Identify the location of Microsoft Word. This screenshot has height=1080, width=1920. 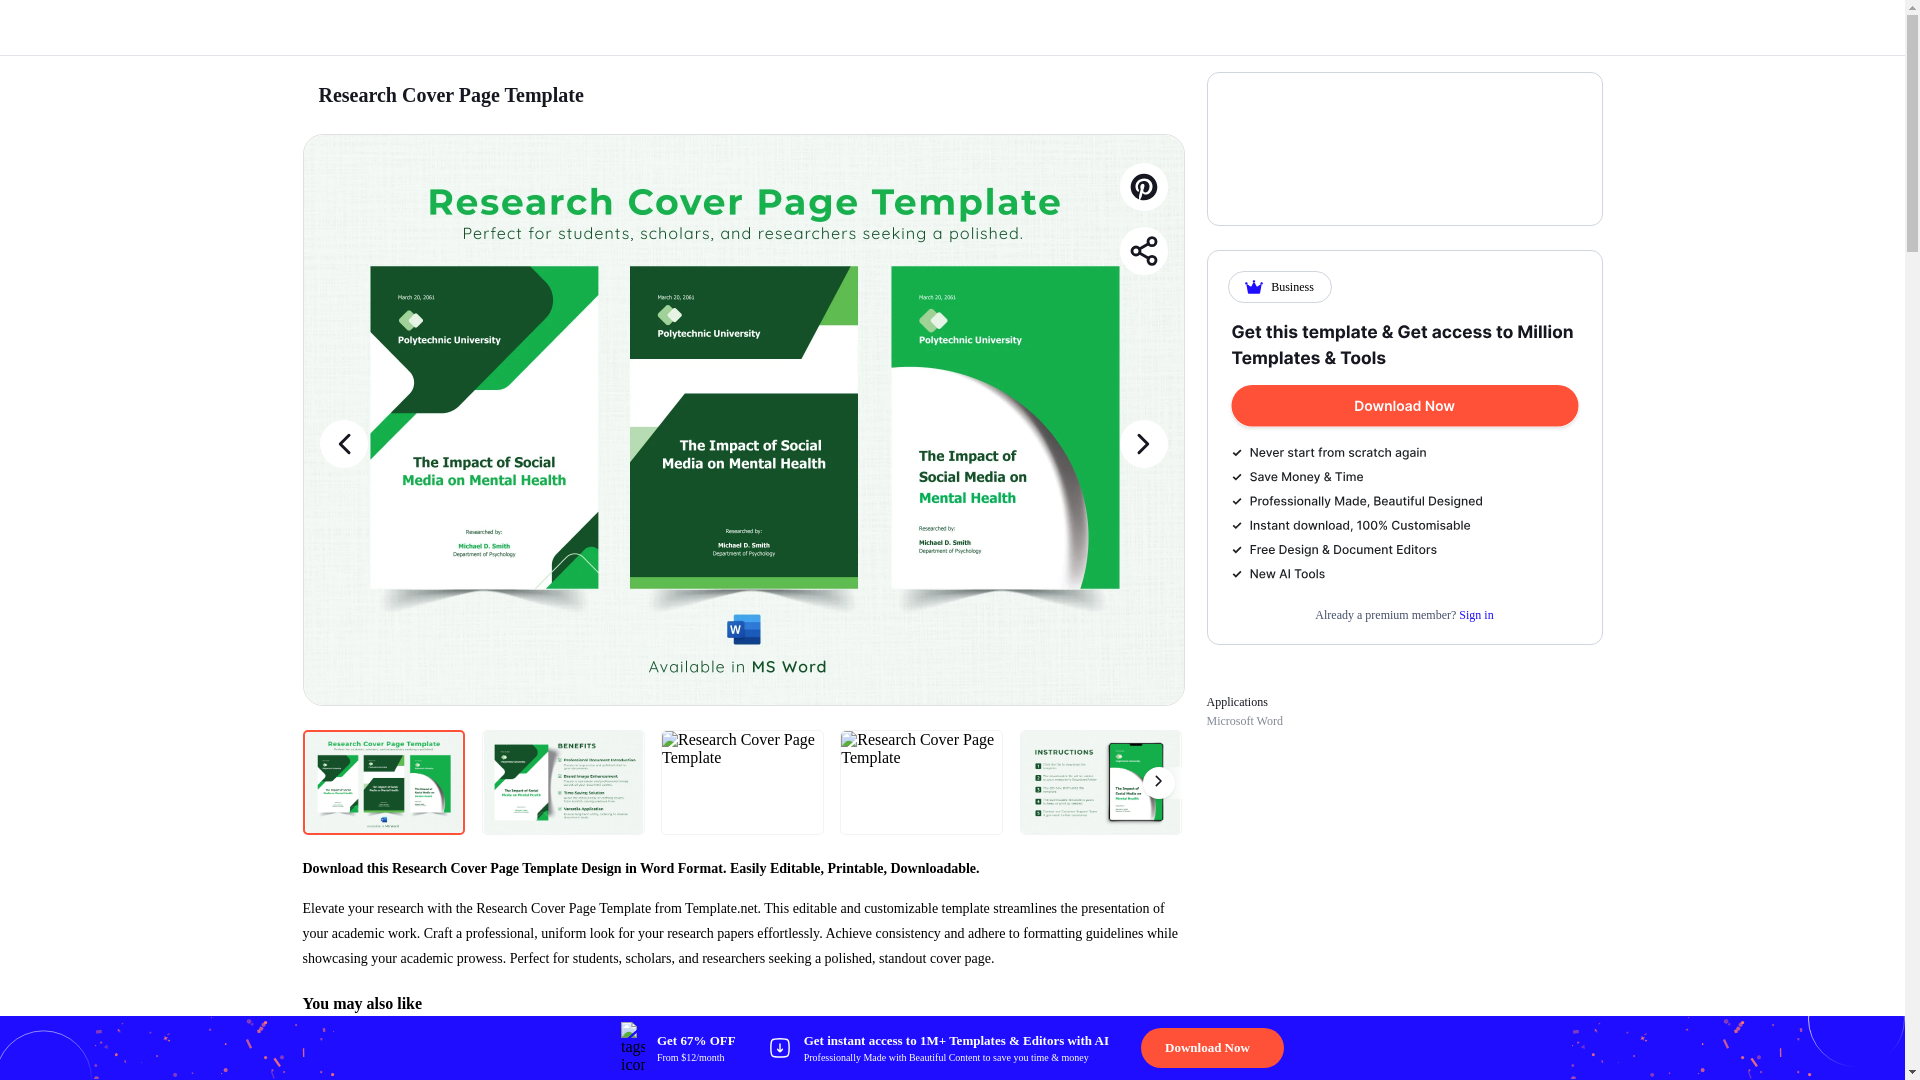
(1244, 720).